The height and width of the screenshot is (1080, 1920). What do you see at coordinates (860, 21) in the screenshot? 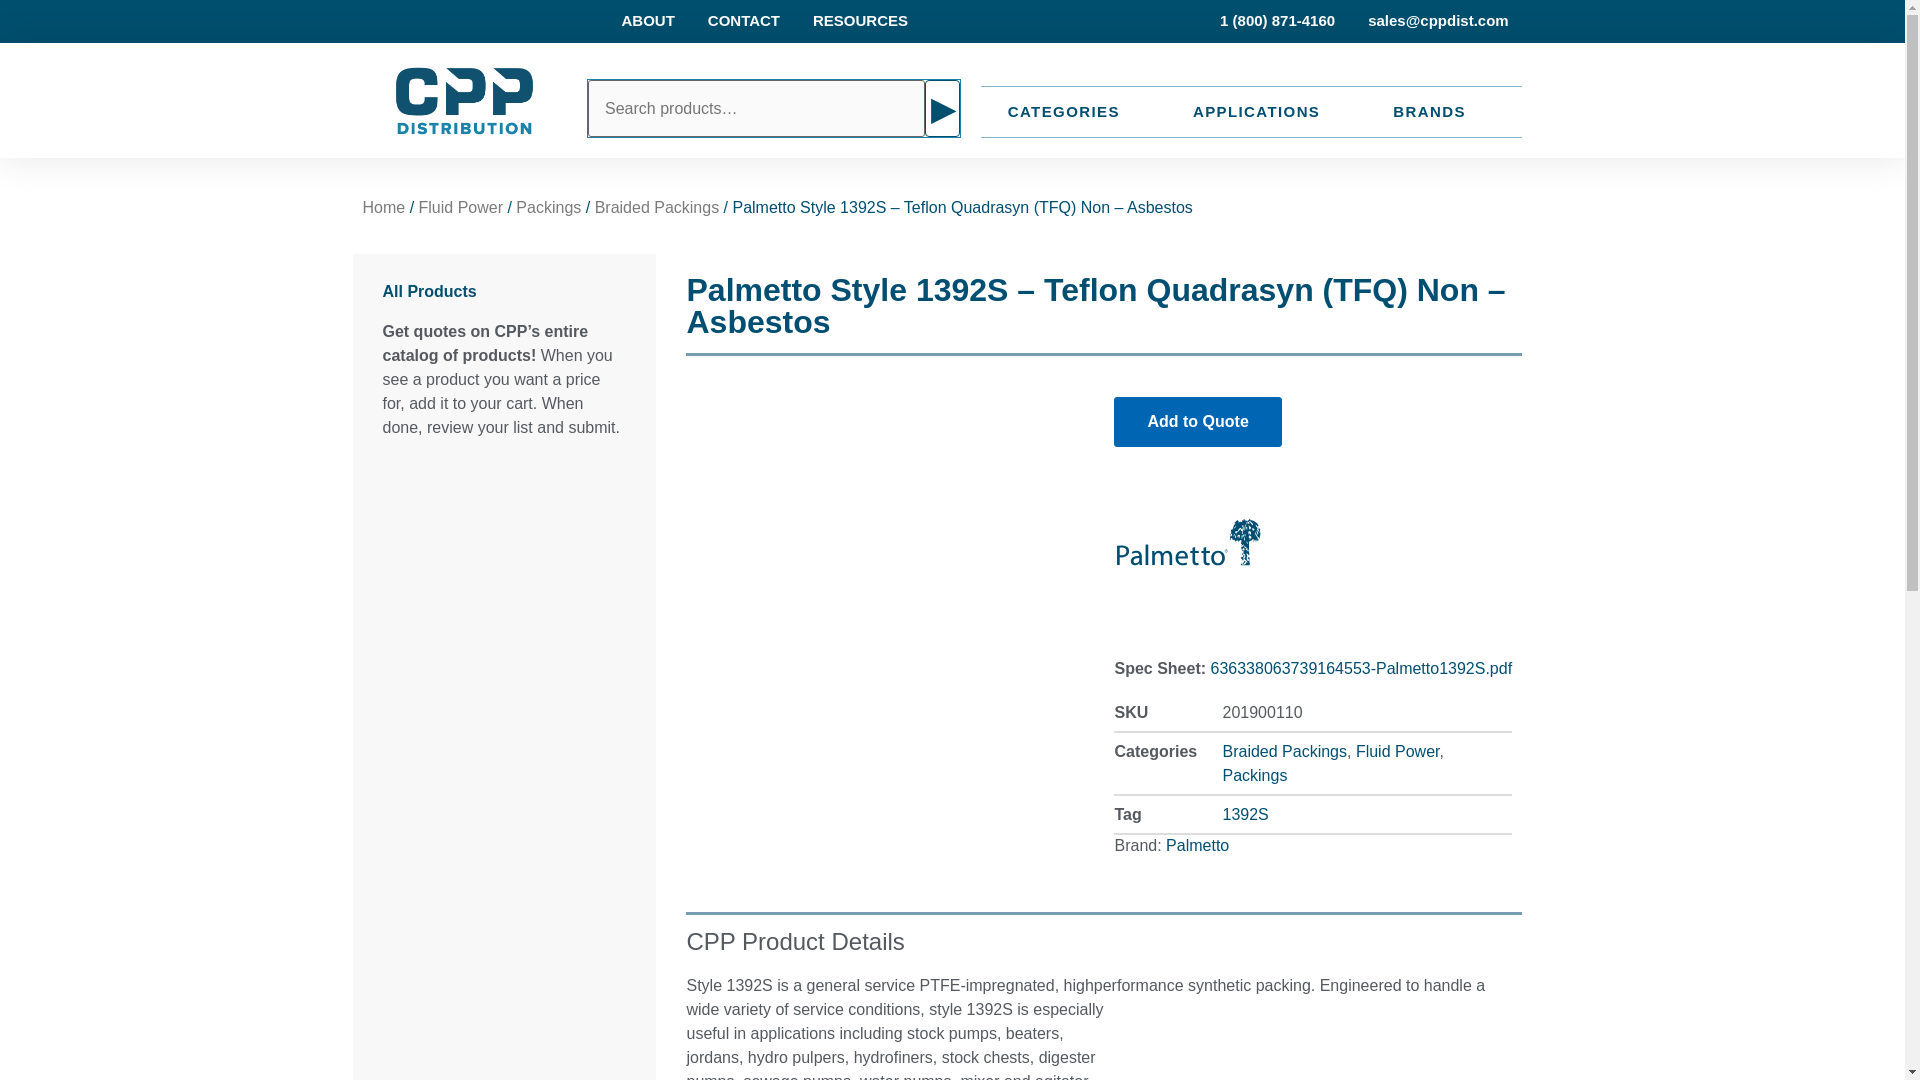
I see `RESOURCES` at bounding box center [860, 21].